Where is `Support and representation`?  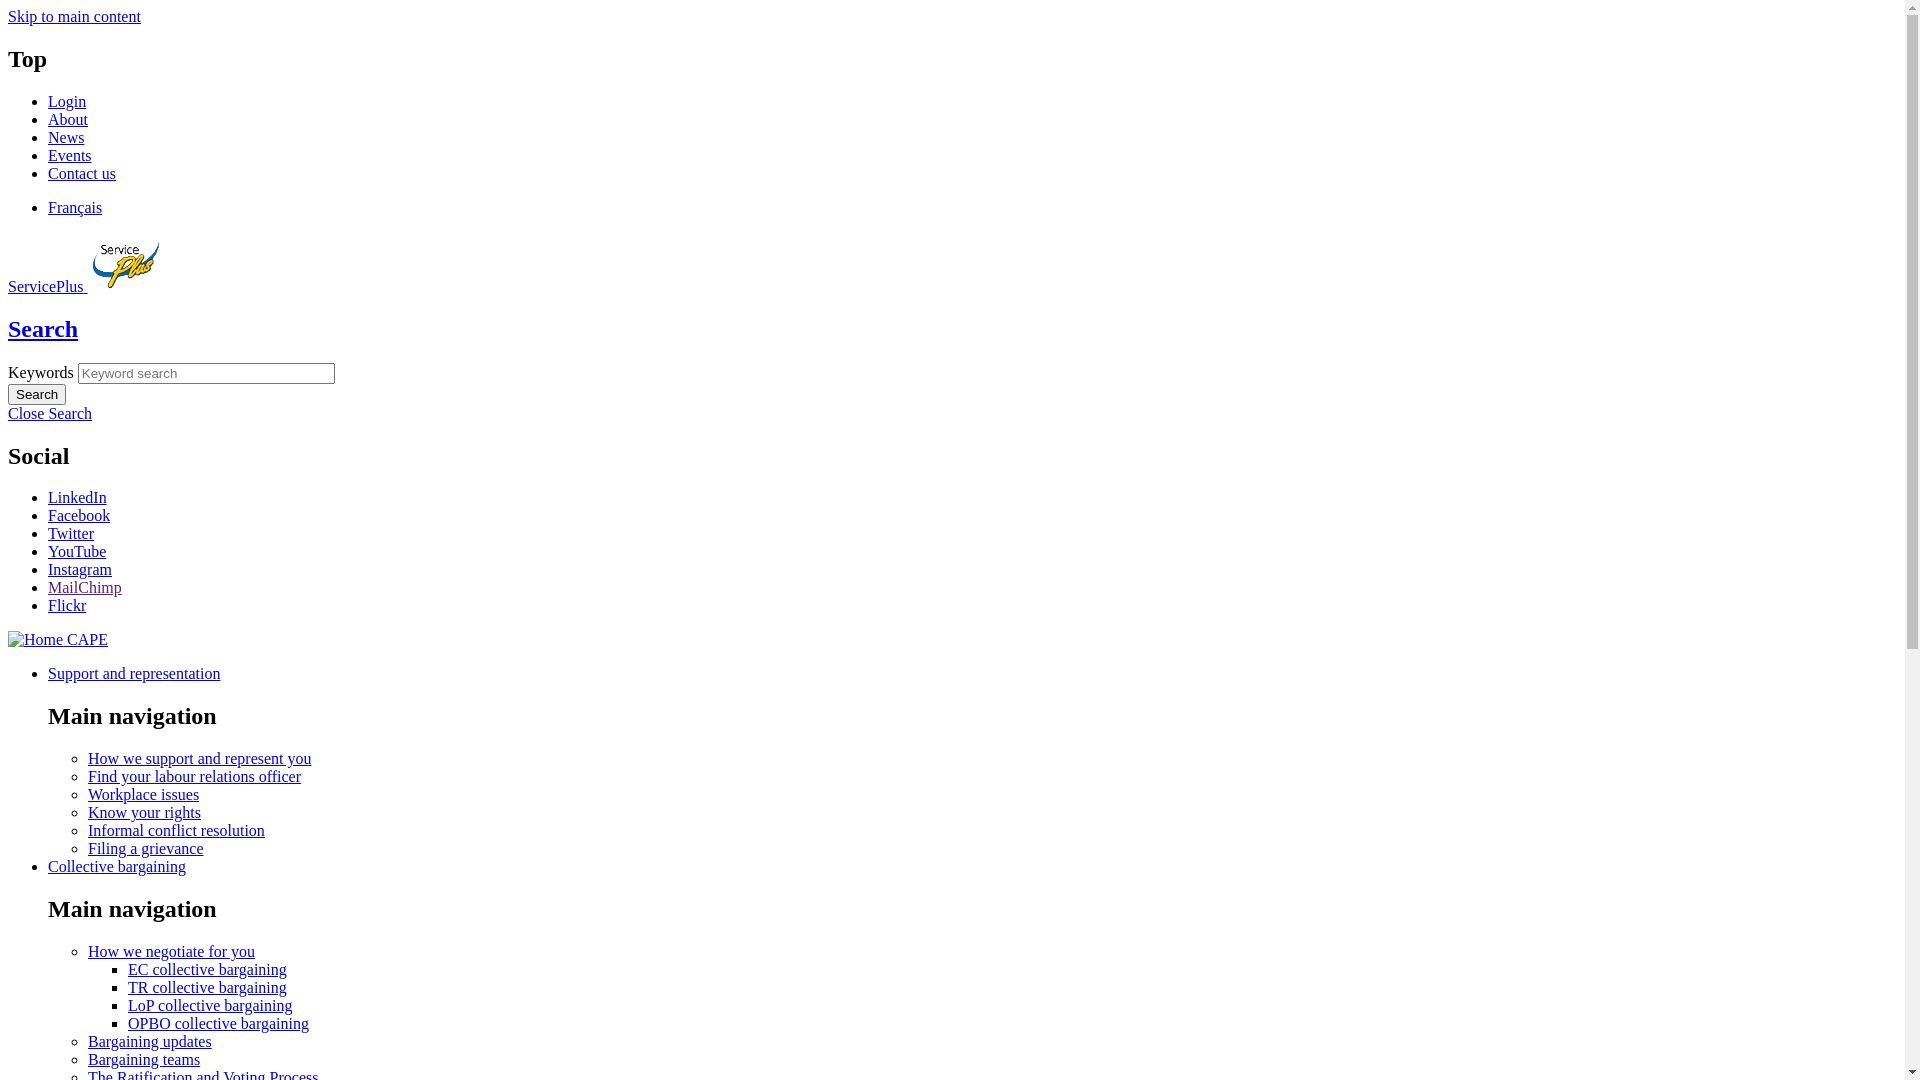 Support and representation is located at coordinates (134, 674).